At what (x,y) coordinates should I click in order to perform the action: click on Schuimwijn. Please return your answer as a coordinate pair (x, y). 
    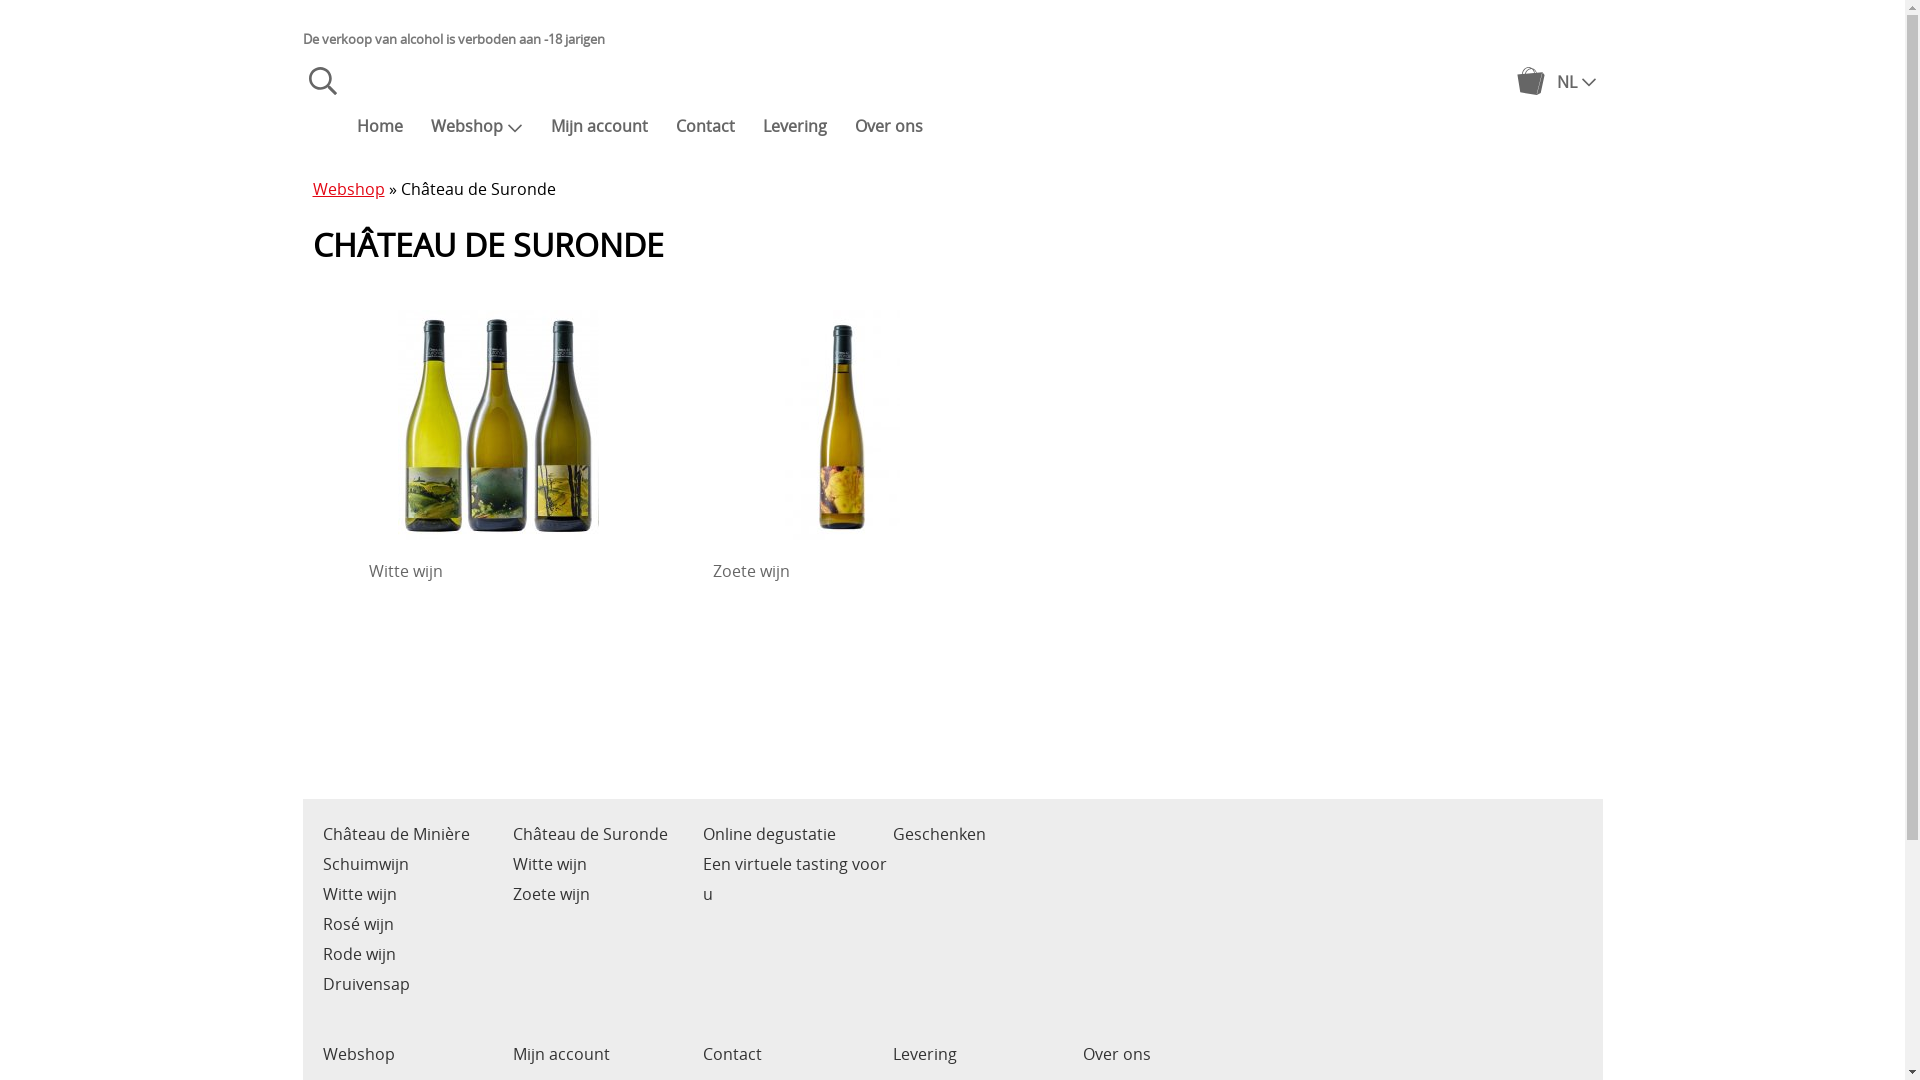
    Looking at the image, I should click on (365, 864).